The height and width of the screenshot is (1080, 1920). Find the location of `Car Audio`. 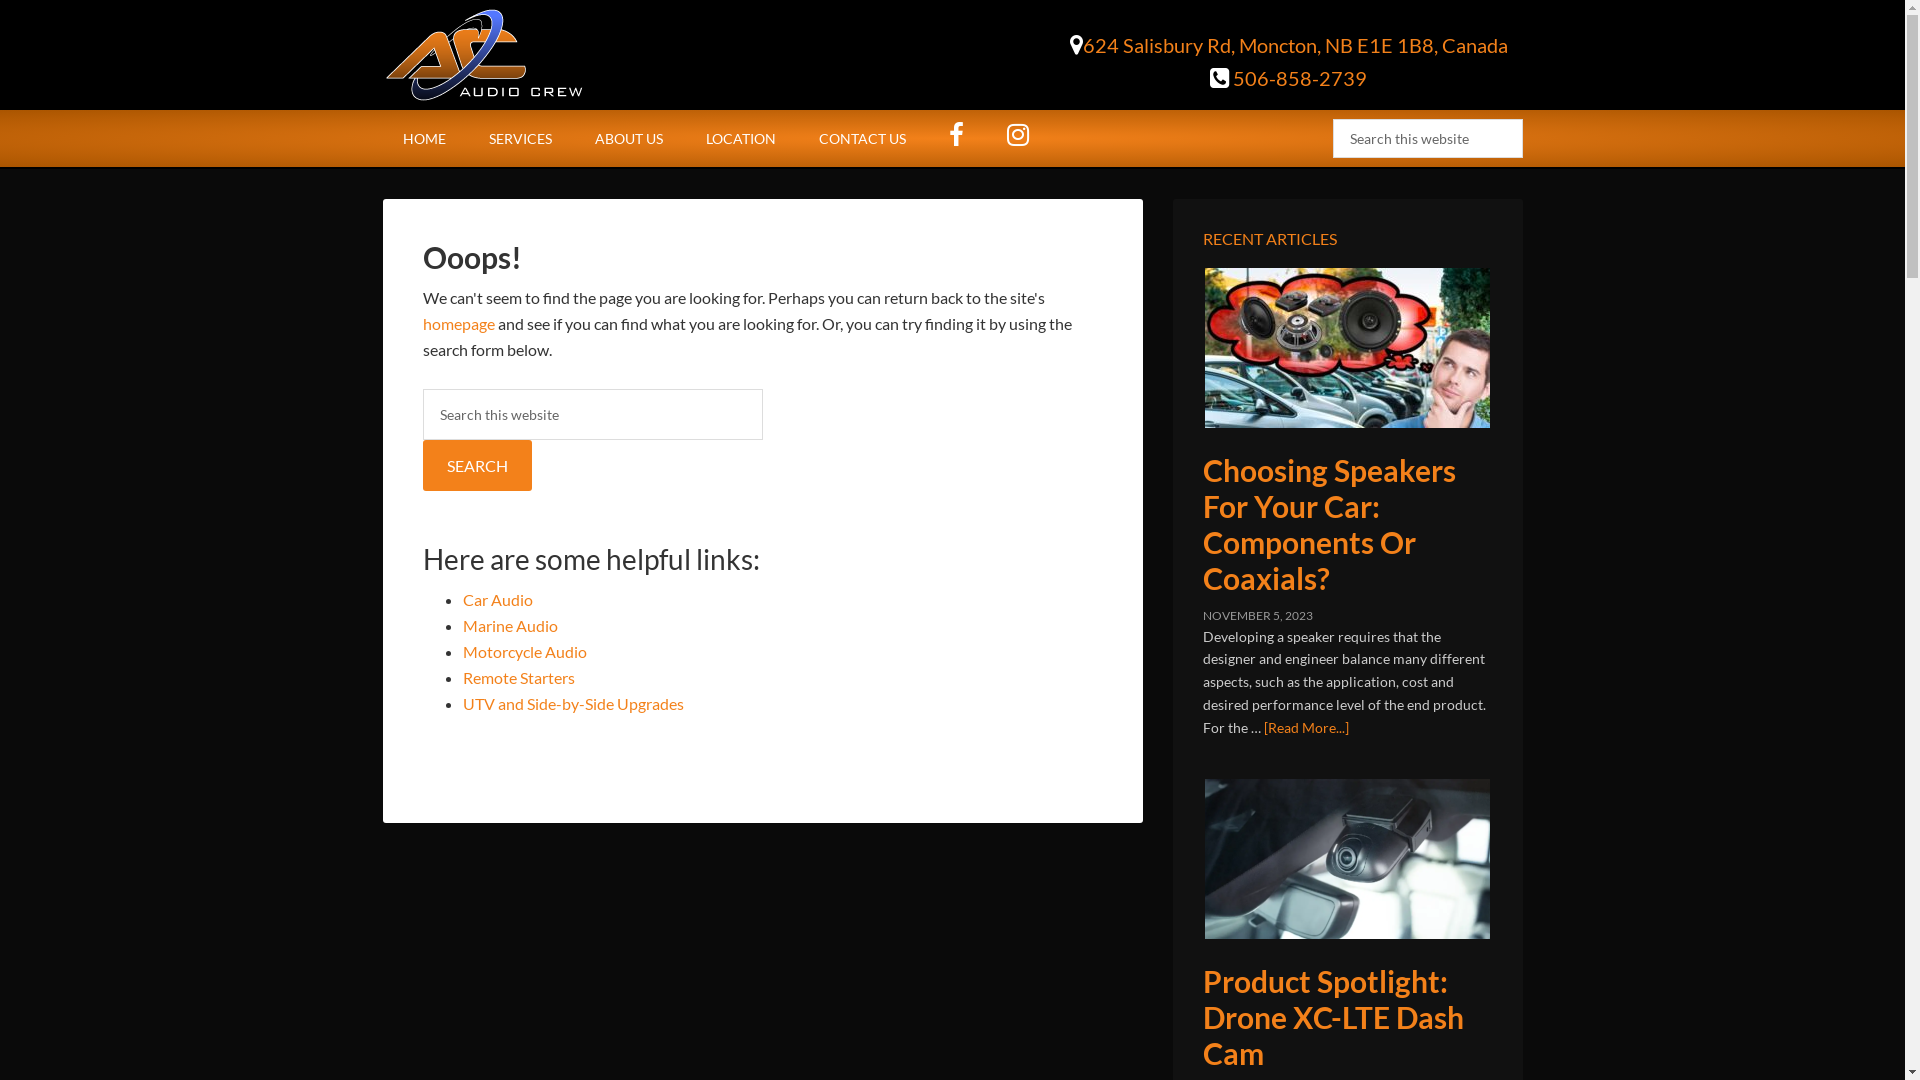

Car Audio is located at coordinates (497, 600).